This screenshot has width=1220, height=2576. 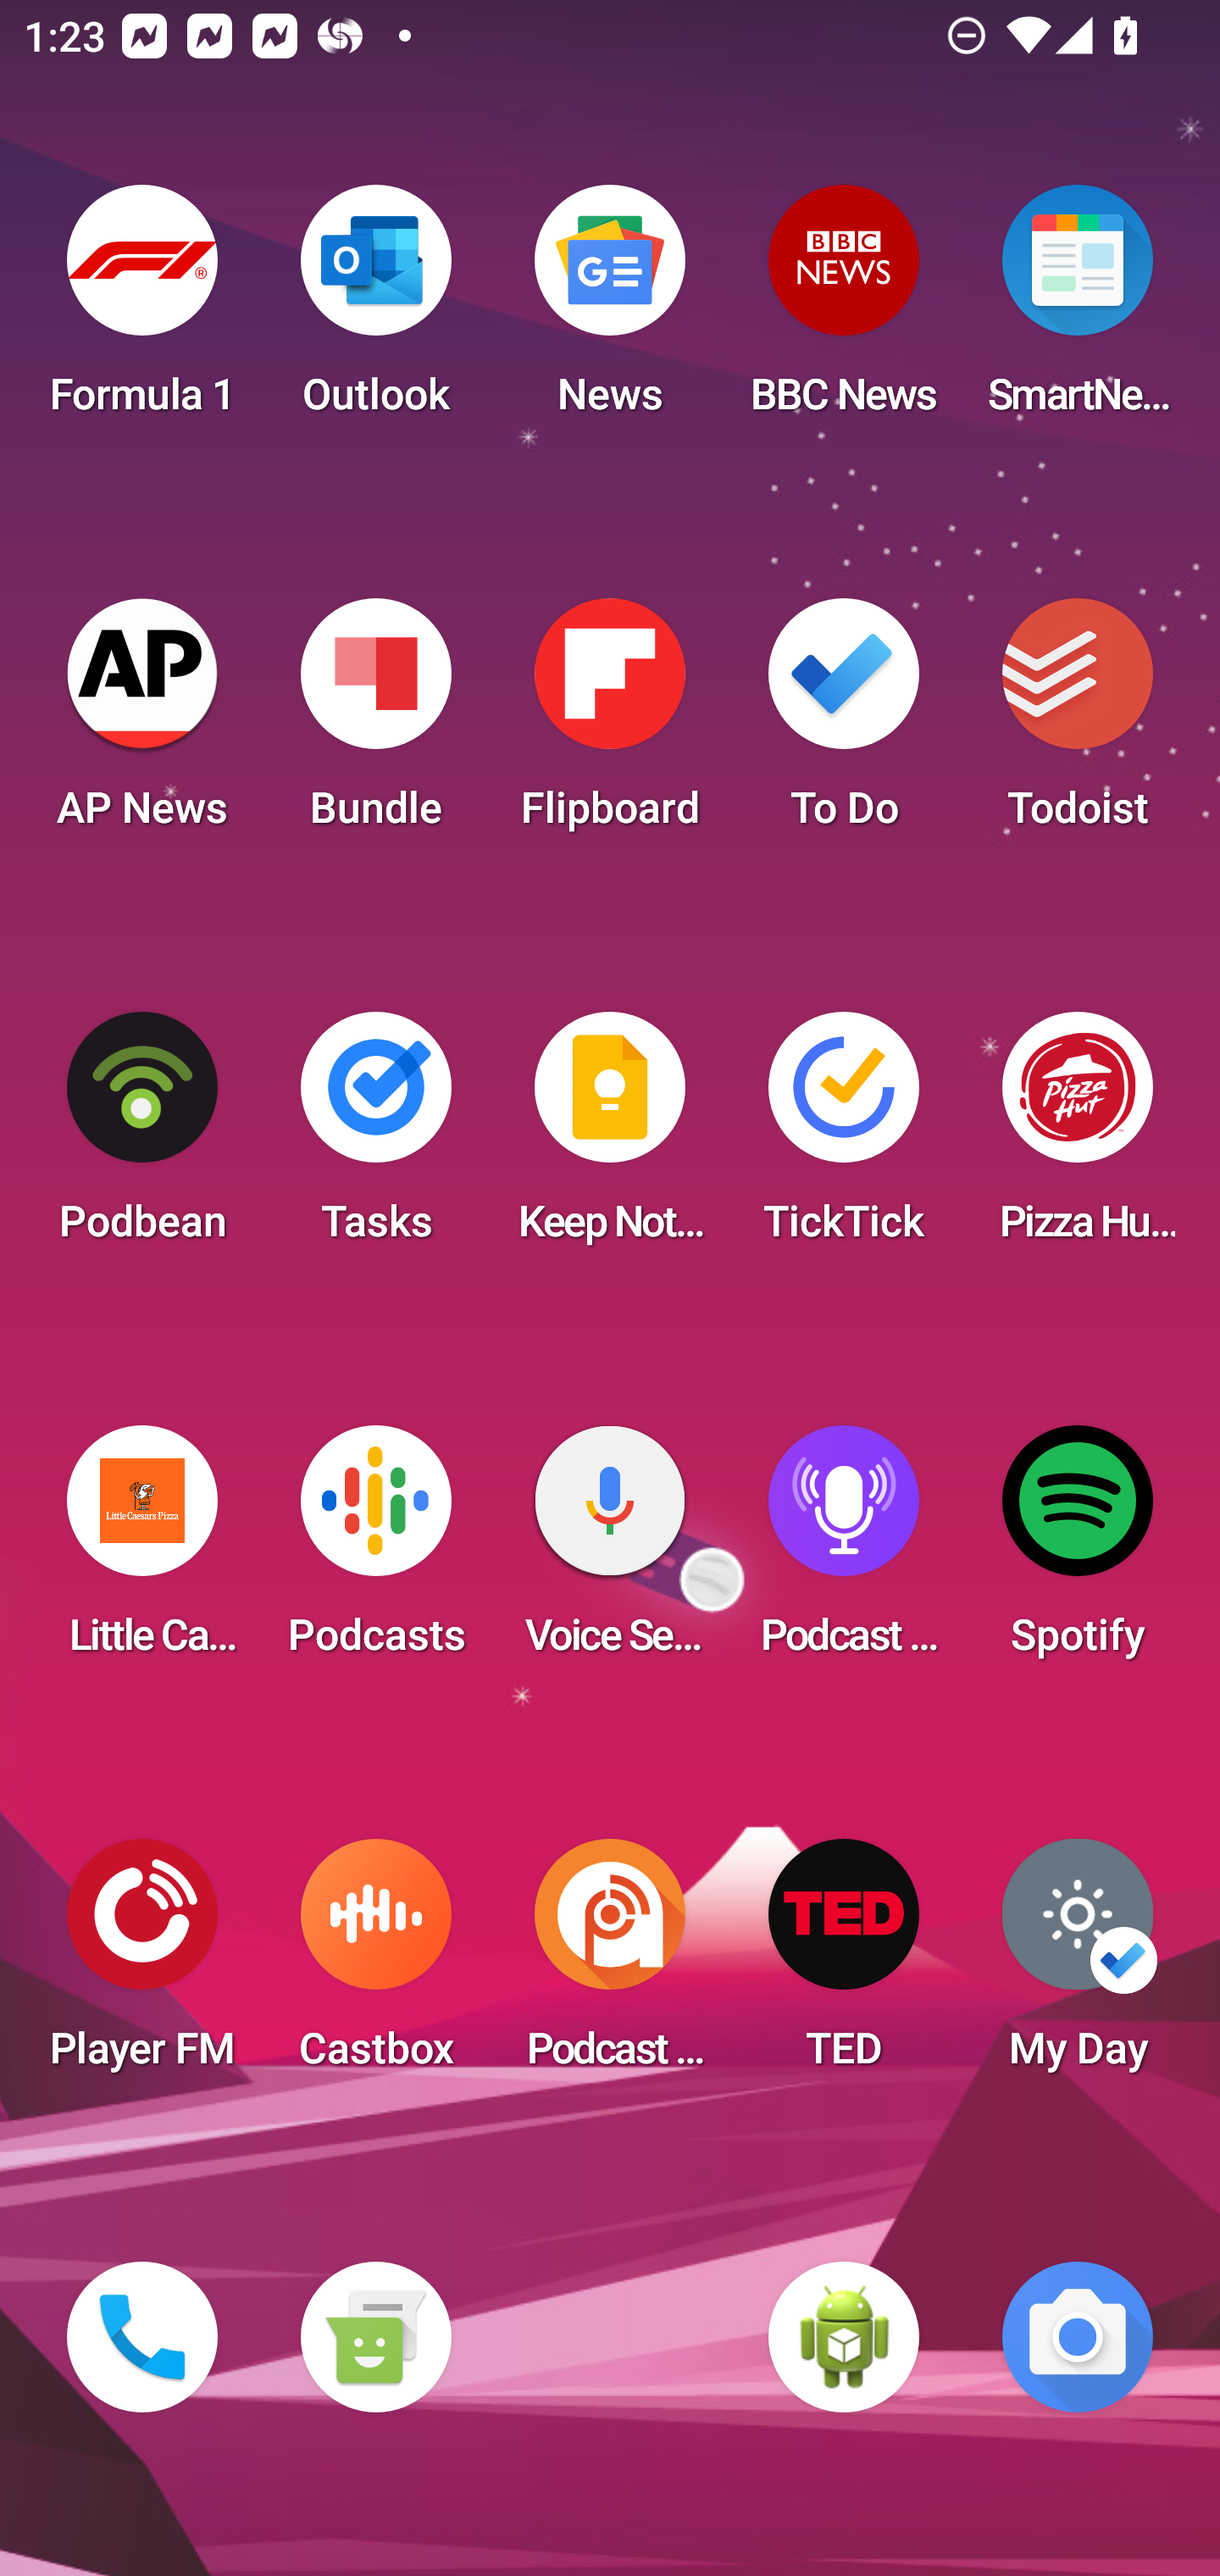 I want to click on Todoist, so click(x=1078, y=724).